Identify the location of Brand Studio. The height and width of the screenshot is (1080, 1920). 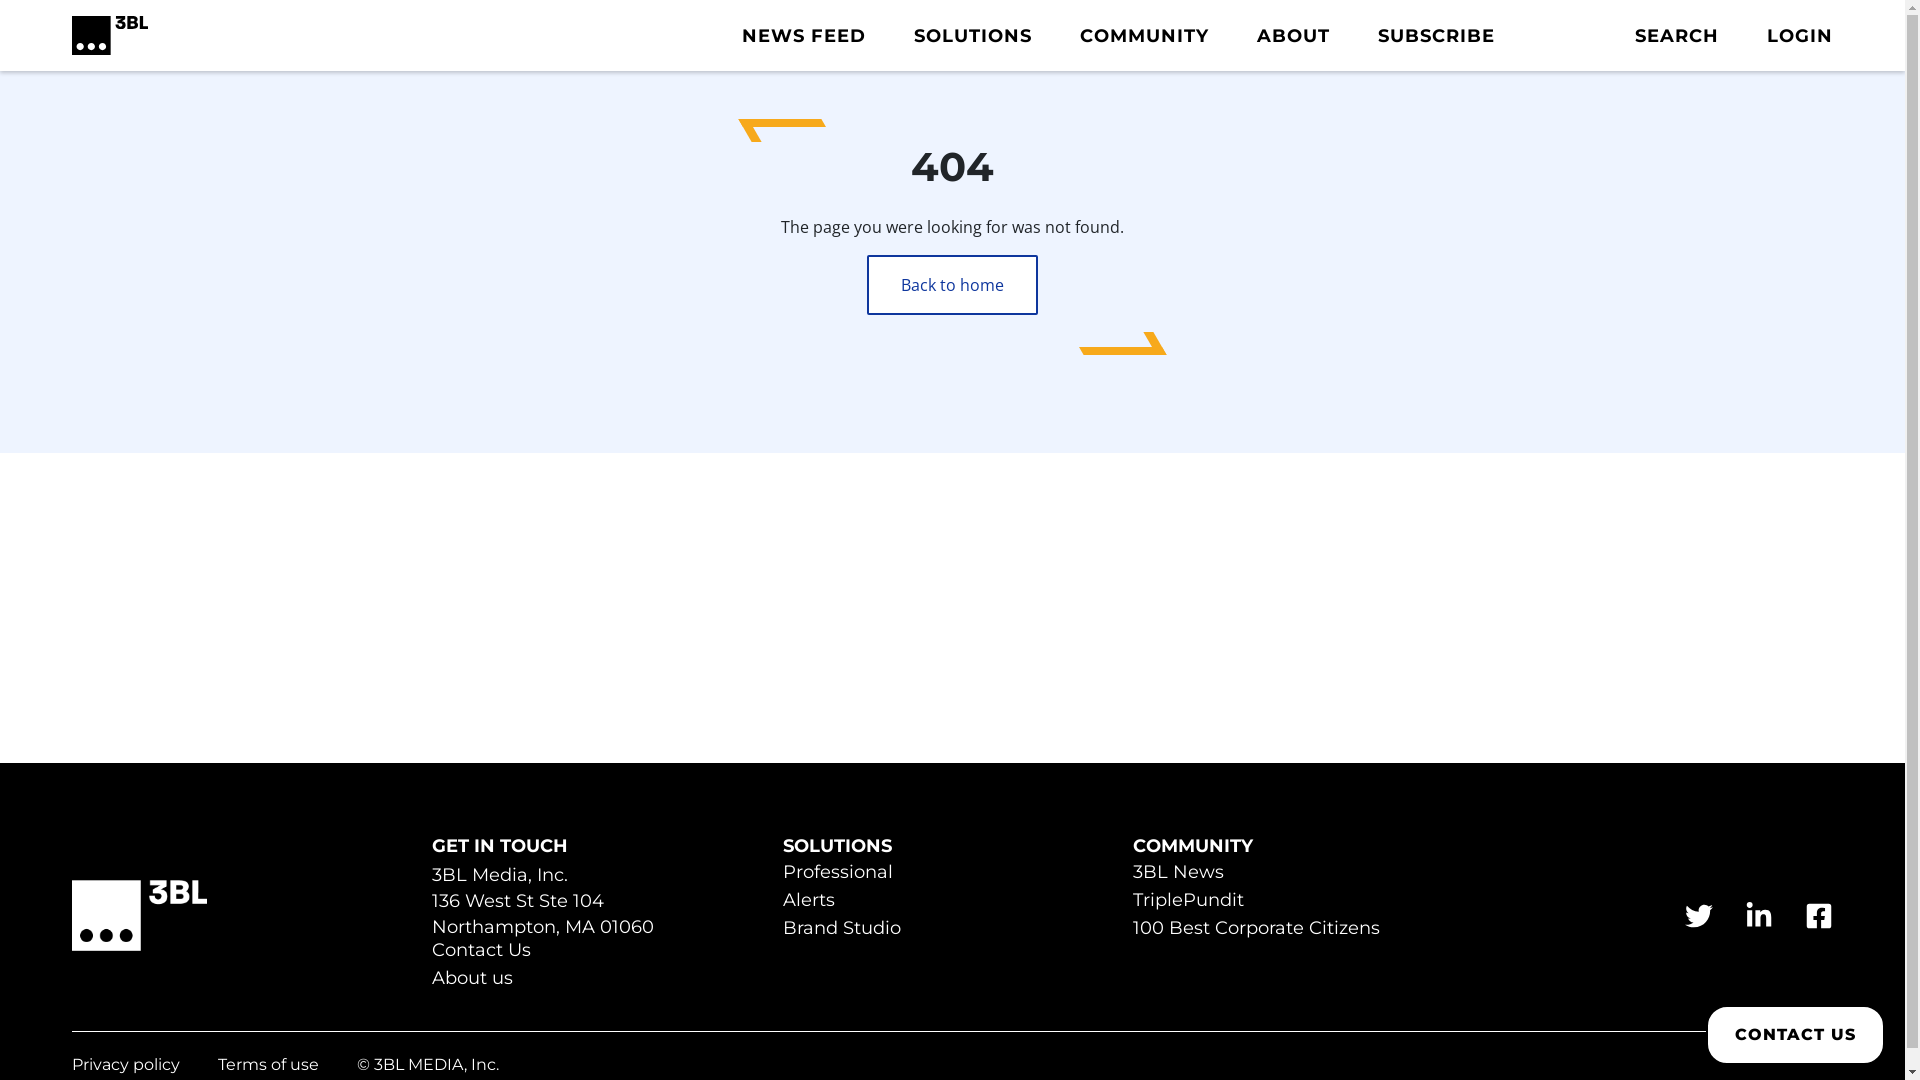
(842, 930).